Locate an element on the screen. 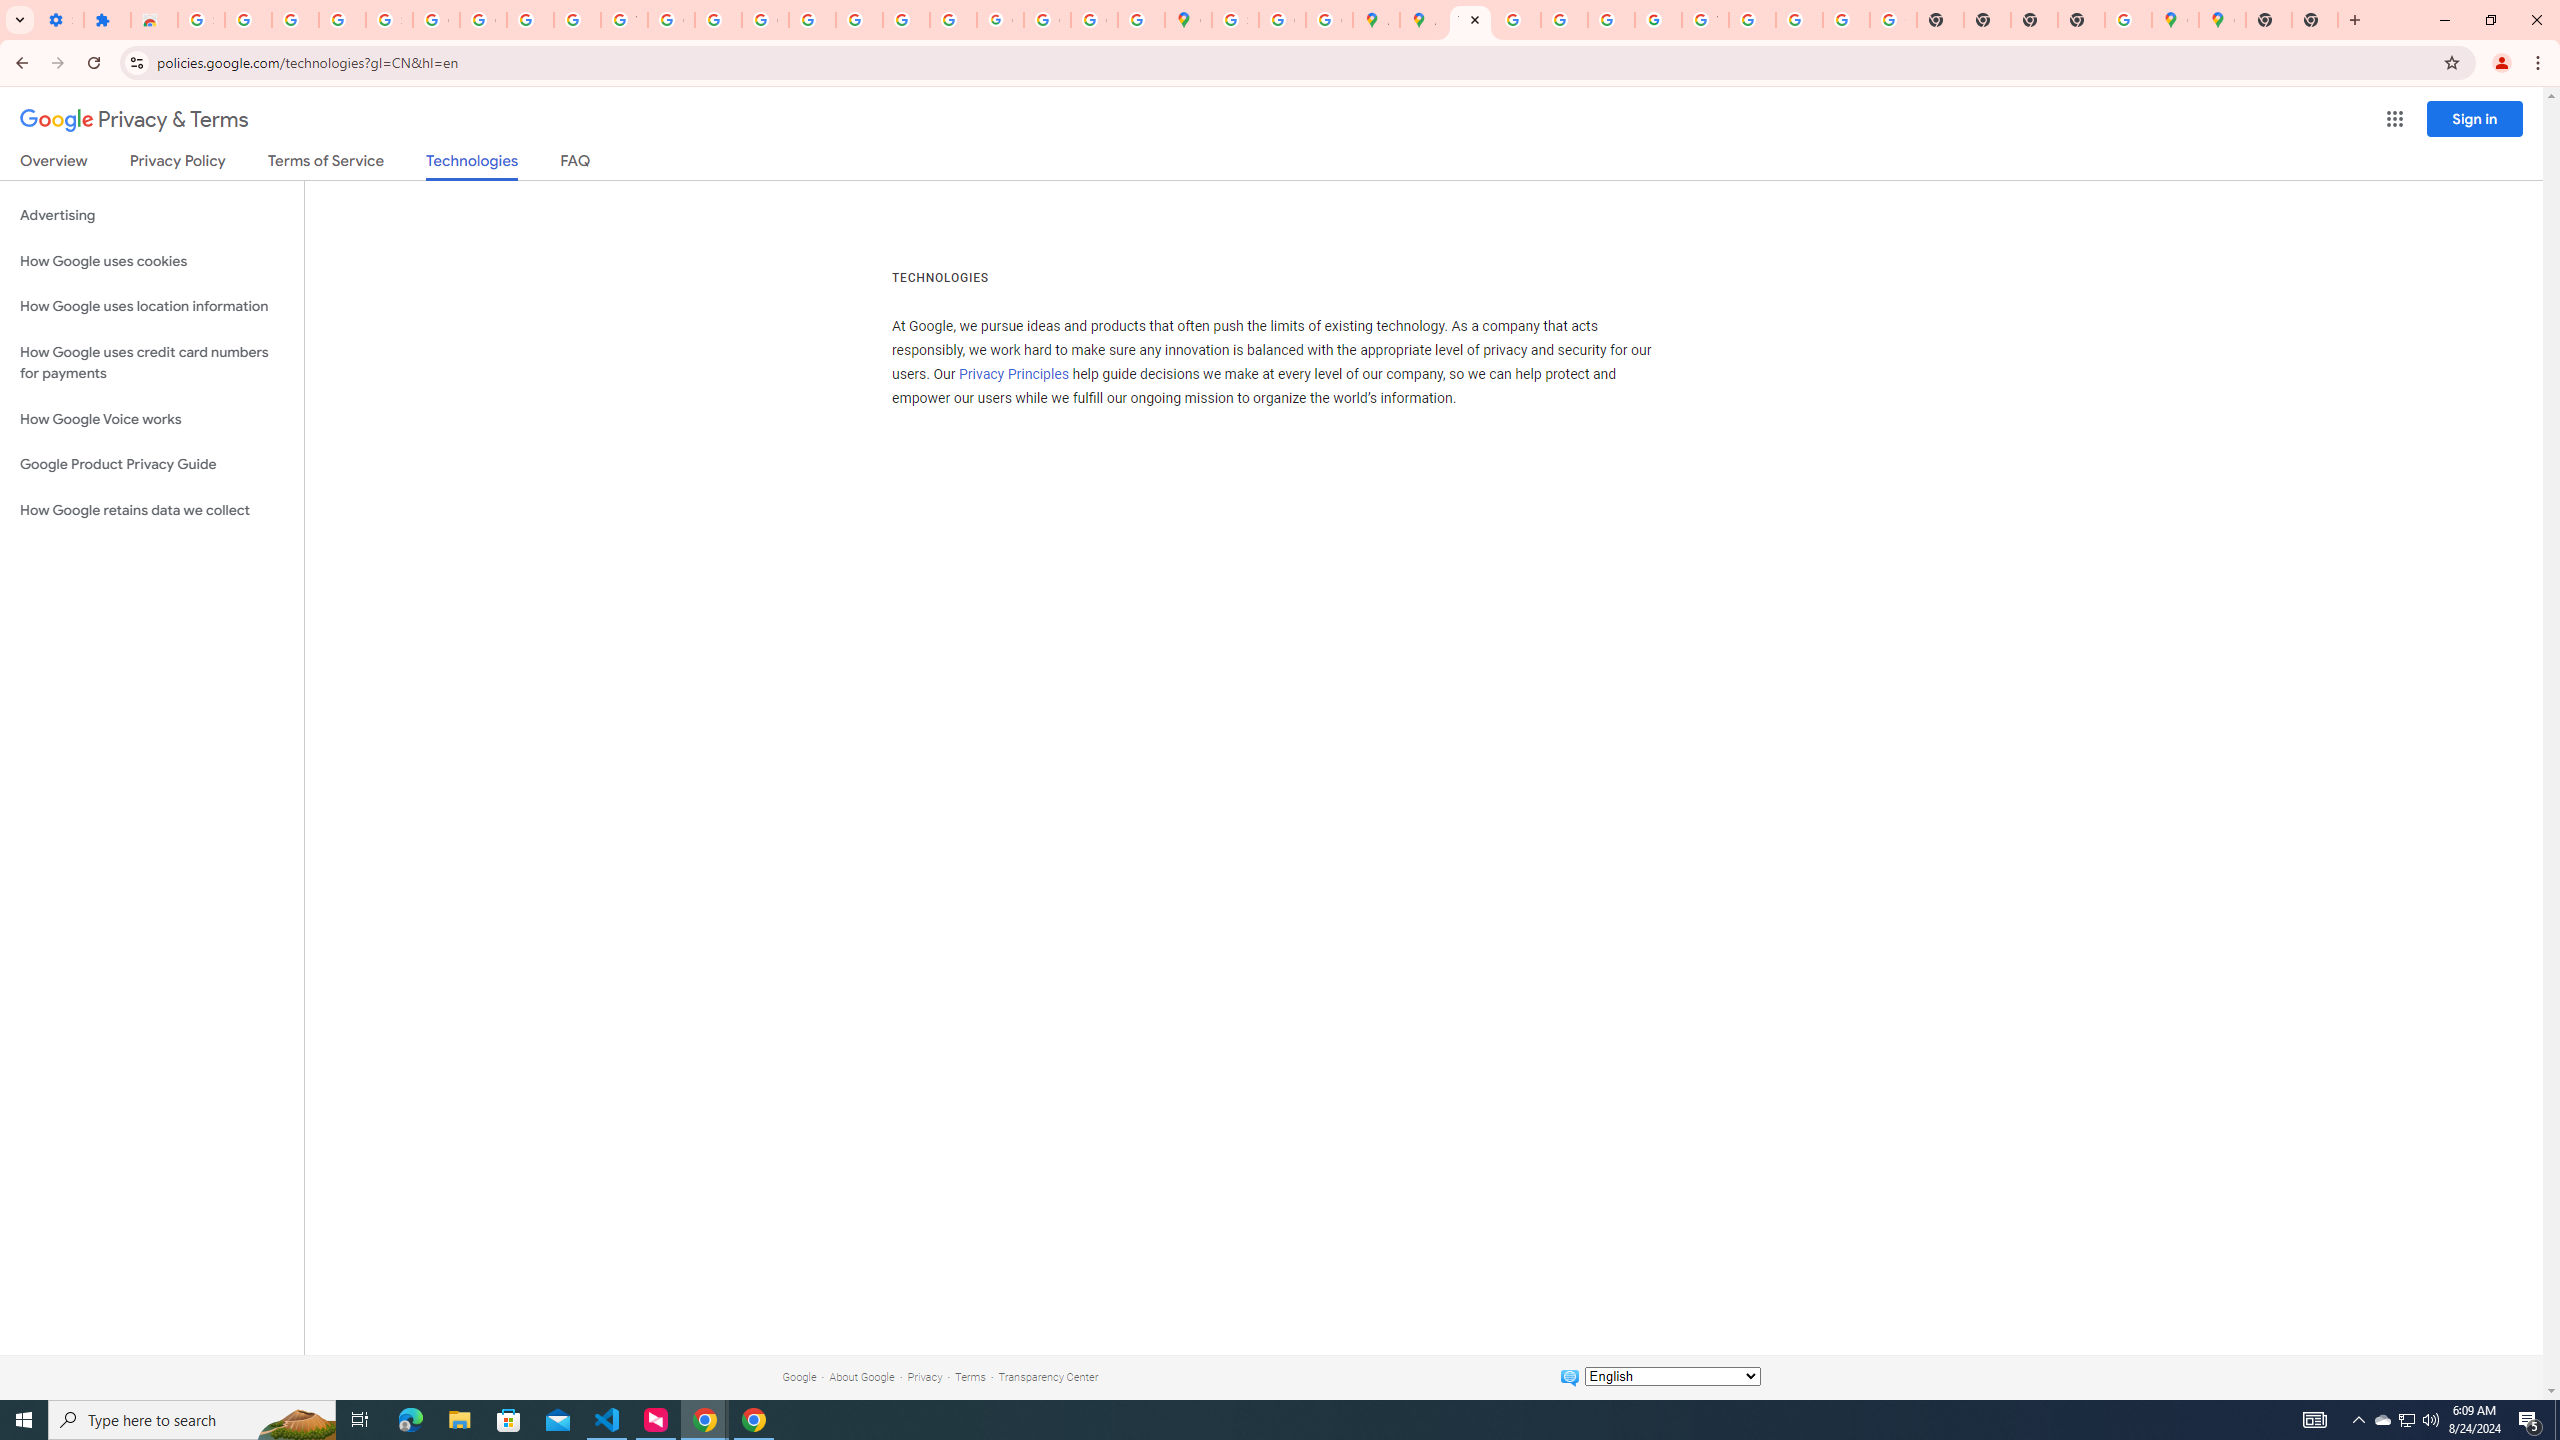 The image size is (2560, 1440). Search tabs is located at coordinates (19, 20).